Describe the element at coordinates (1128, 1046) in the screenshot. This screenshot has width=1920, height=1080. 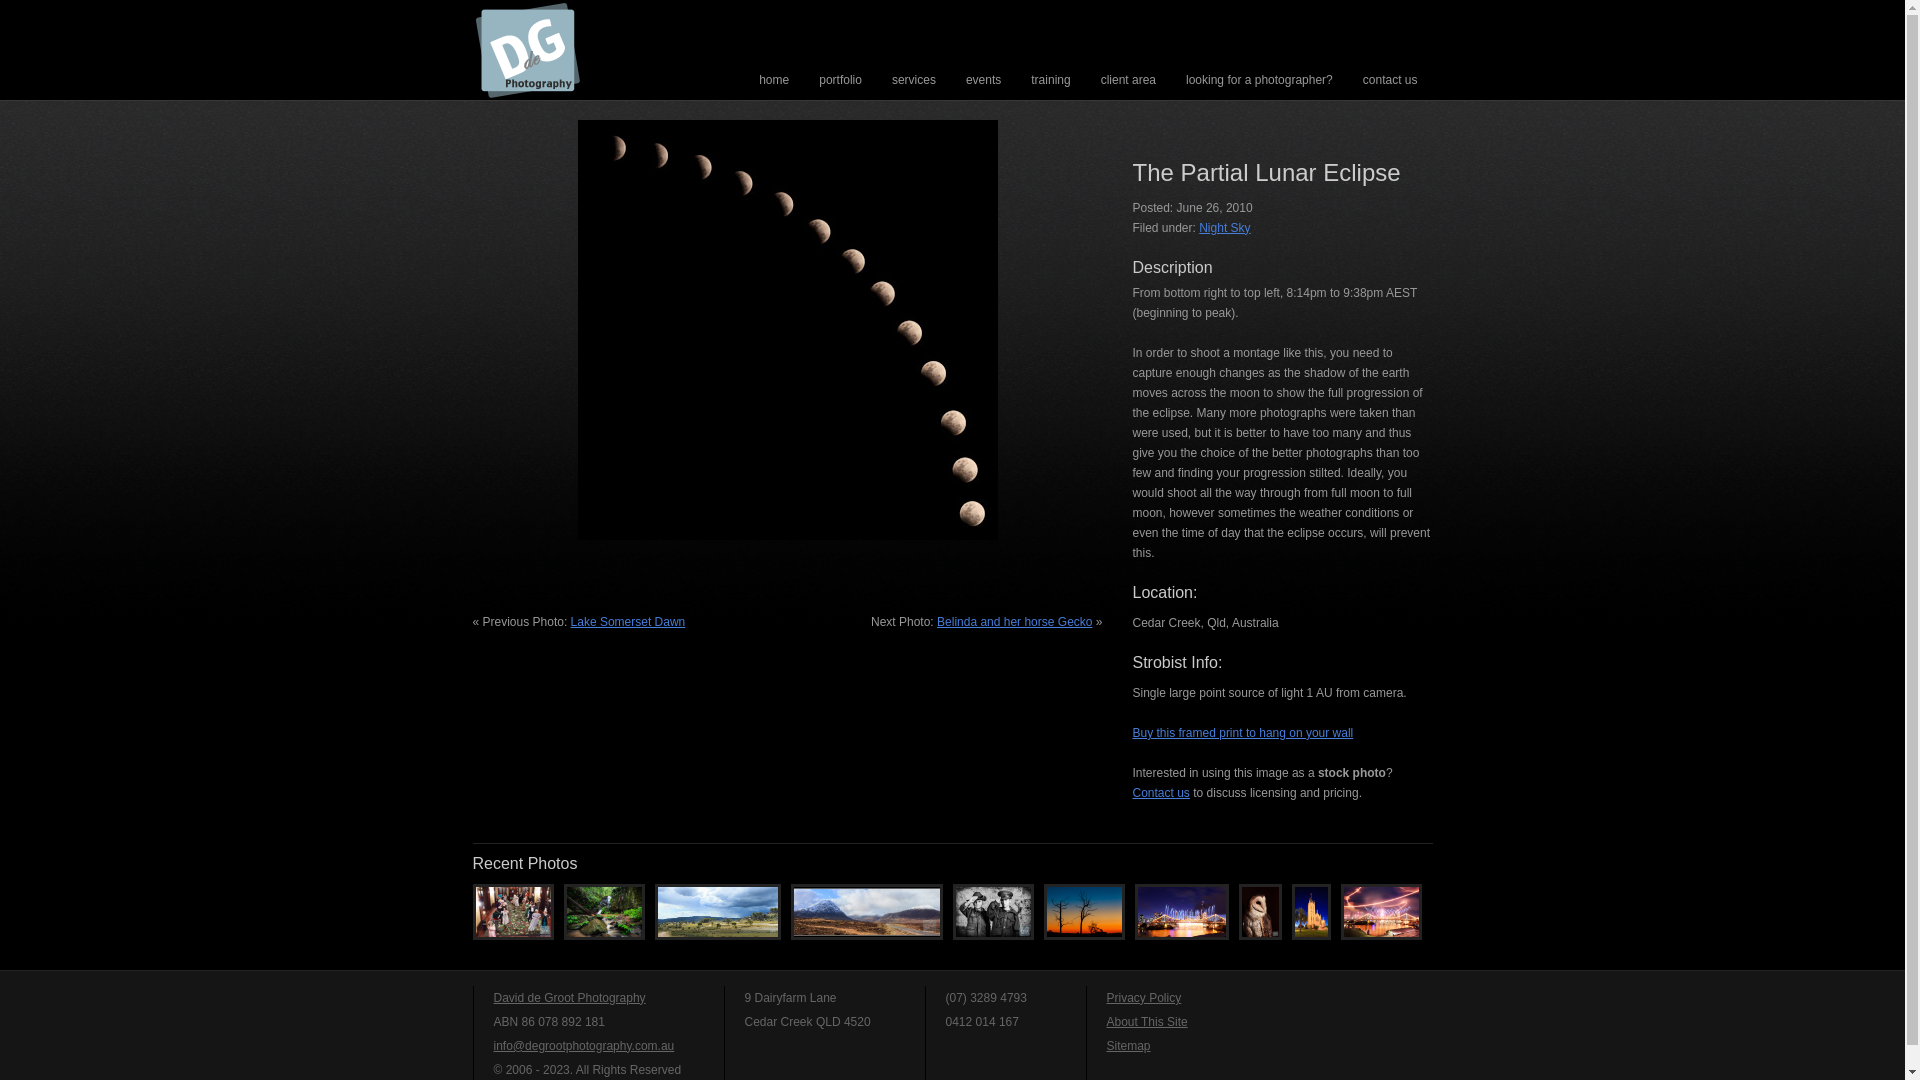
I see `Sitemap` at that location.